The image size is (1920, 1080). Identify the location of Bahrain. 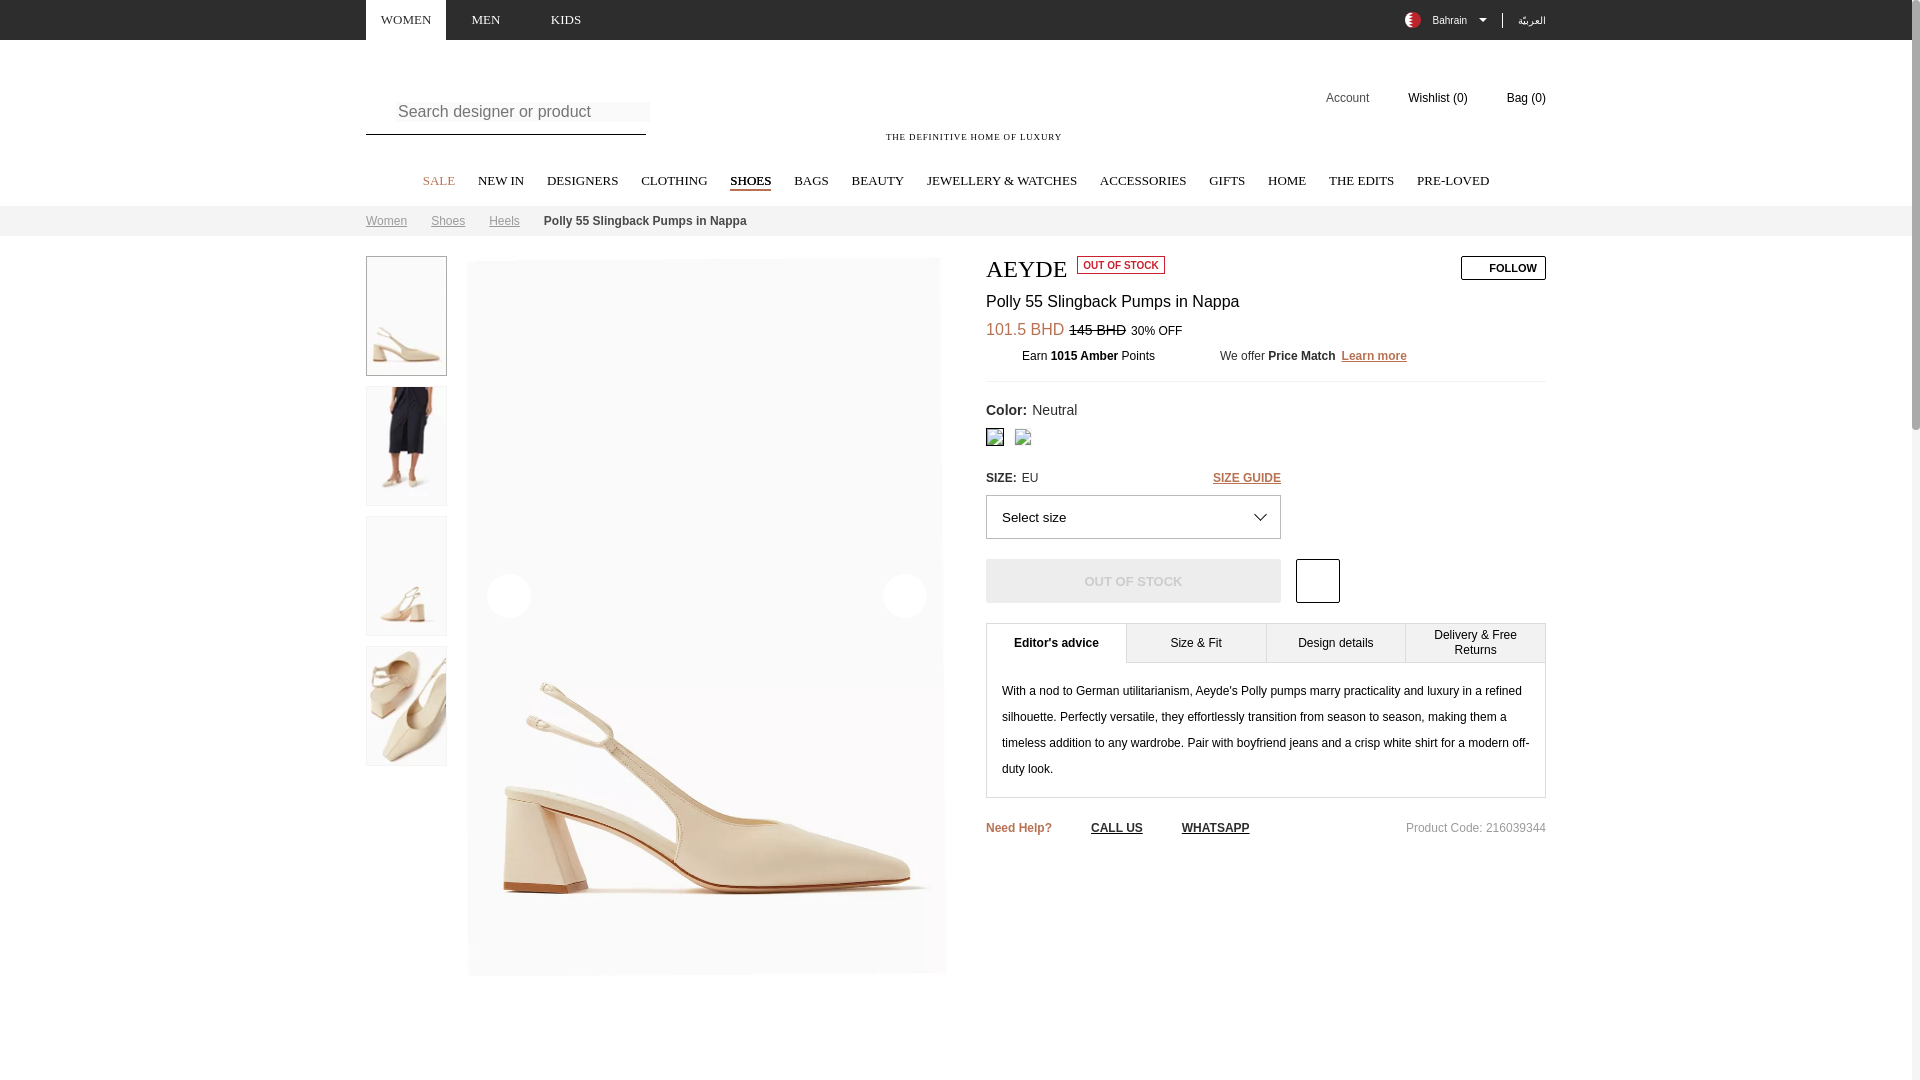
(1446, 20).